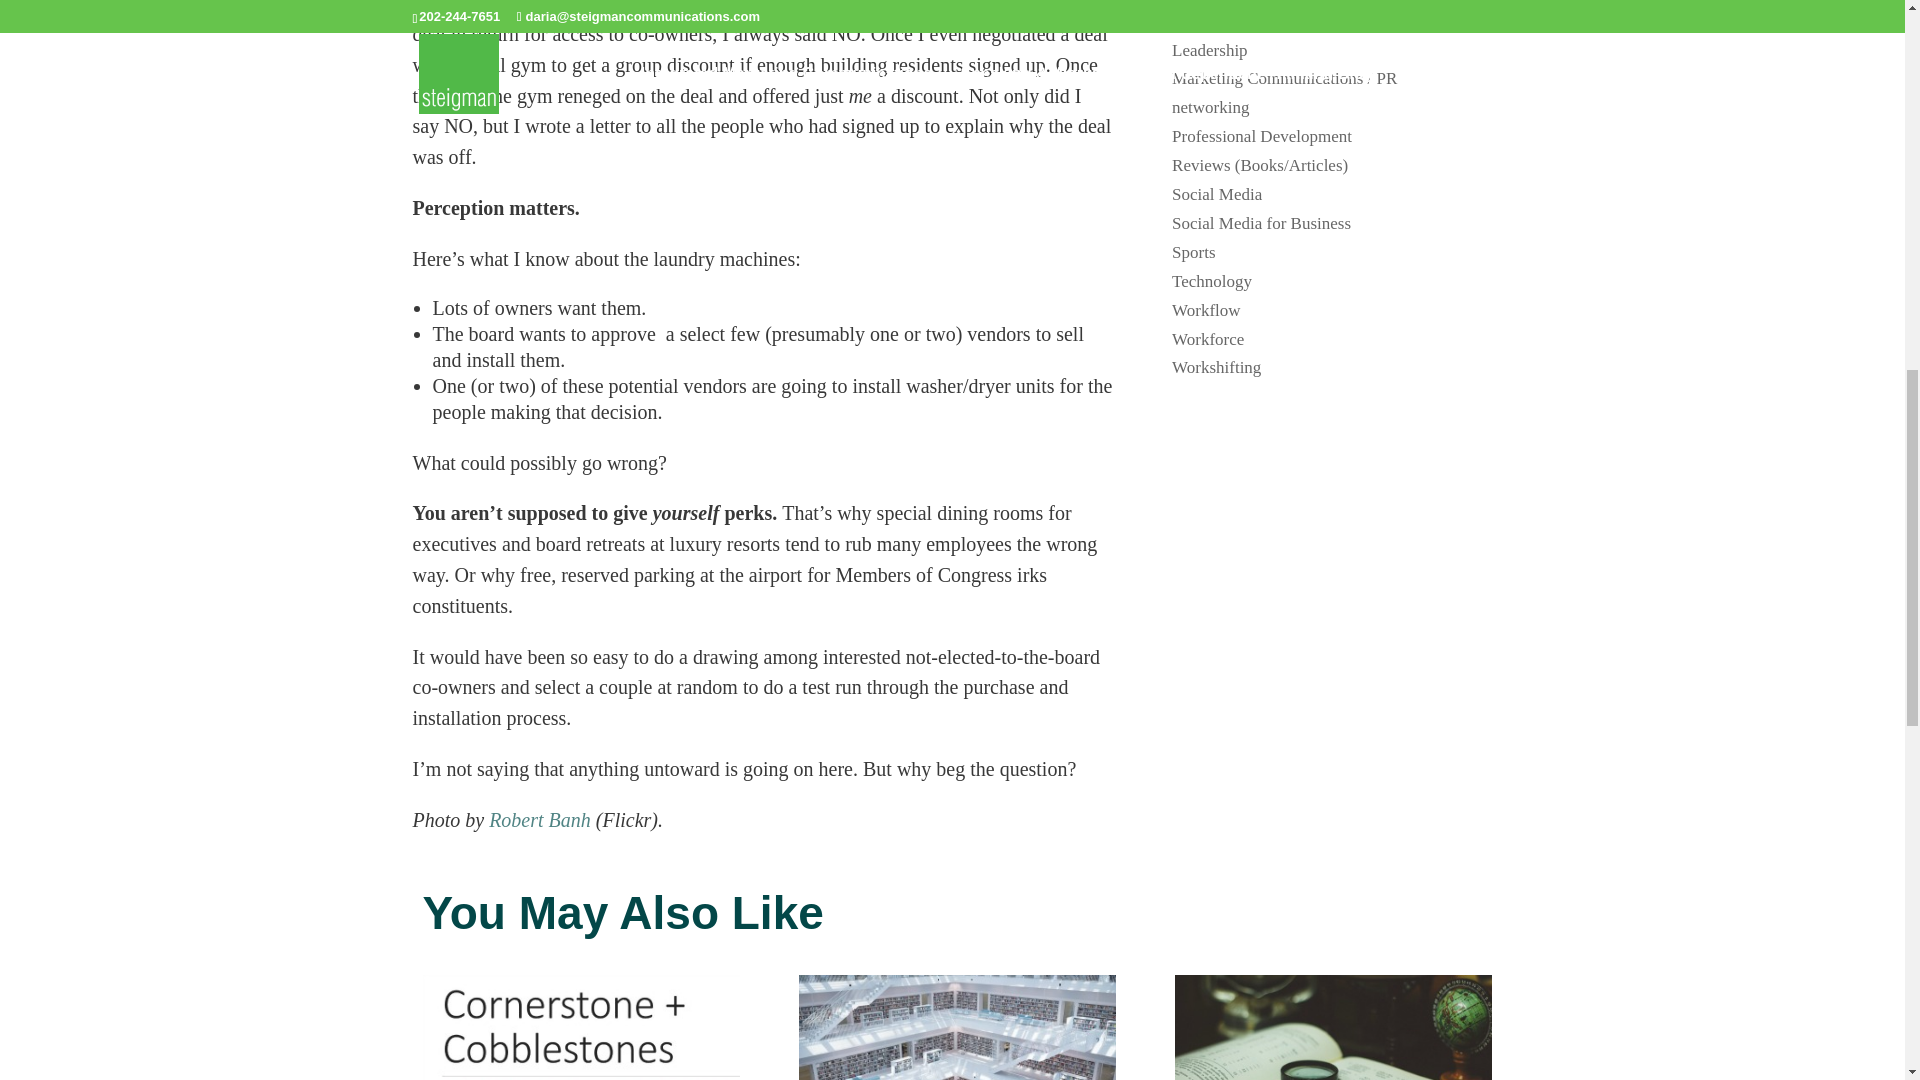 This screenshot has height=1080, width=1920. What do you see at coordinates (1210, 50) in the screenshot?
I see `Leadership` at bounding box center [1210, 50].